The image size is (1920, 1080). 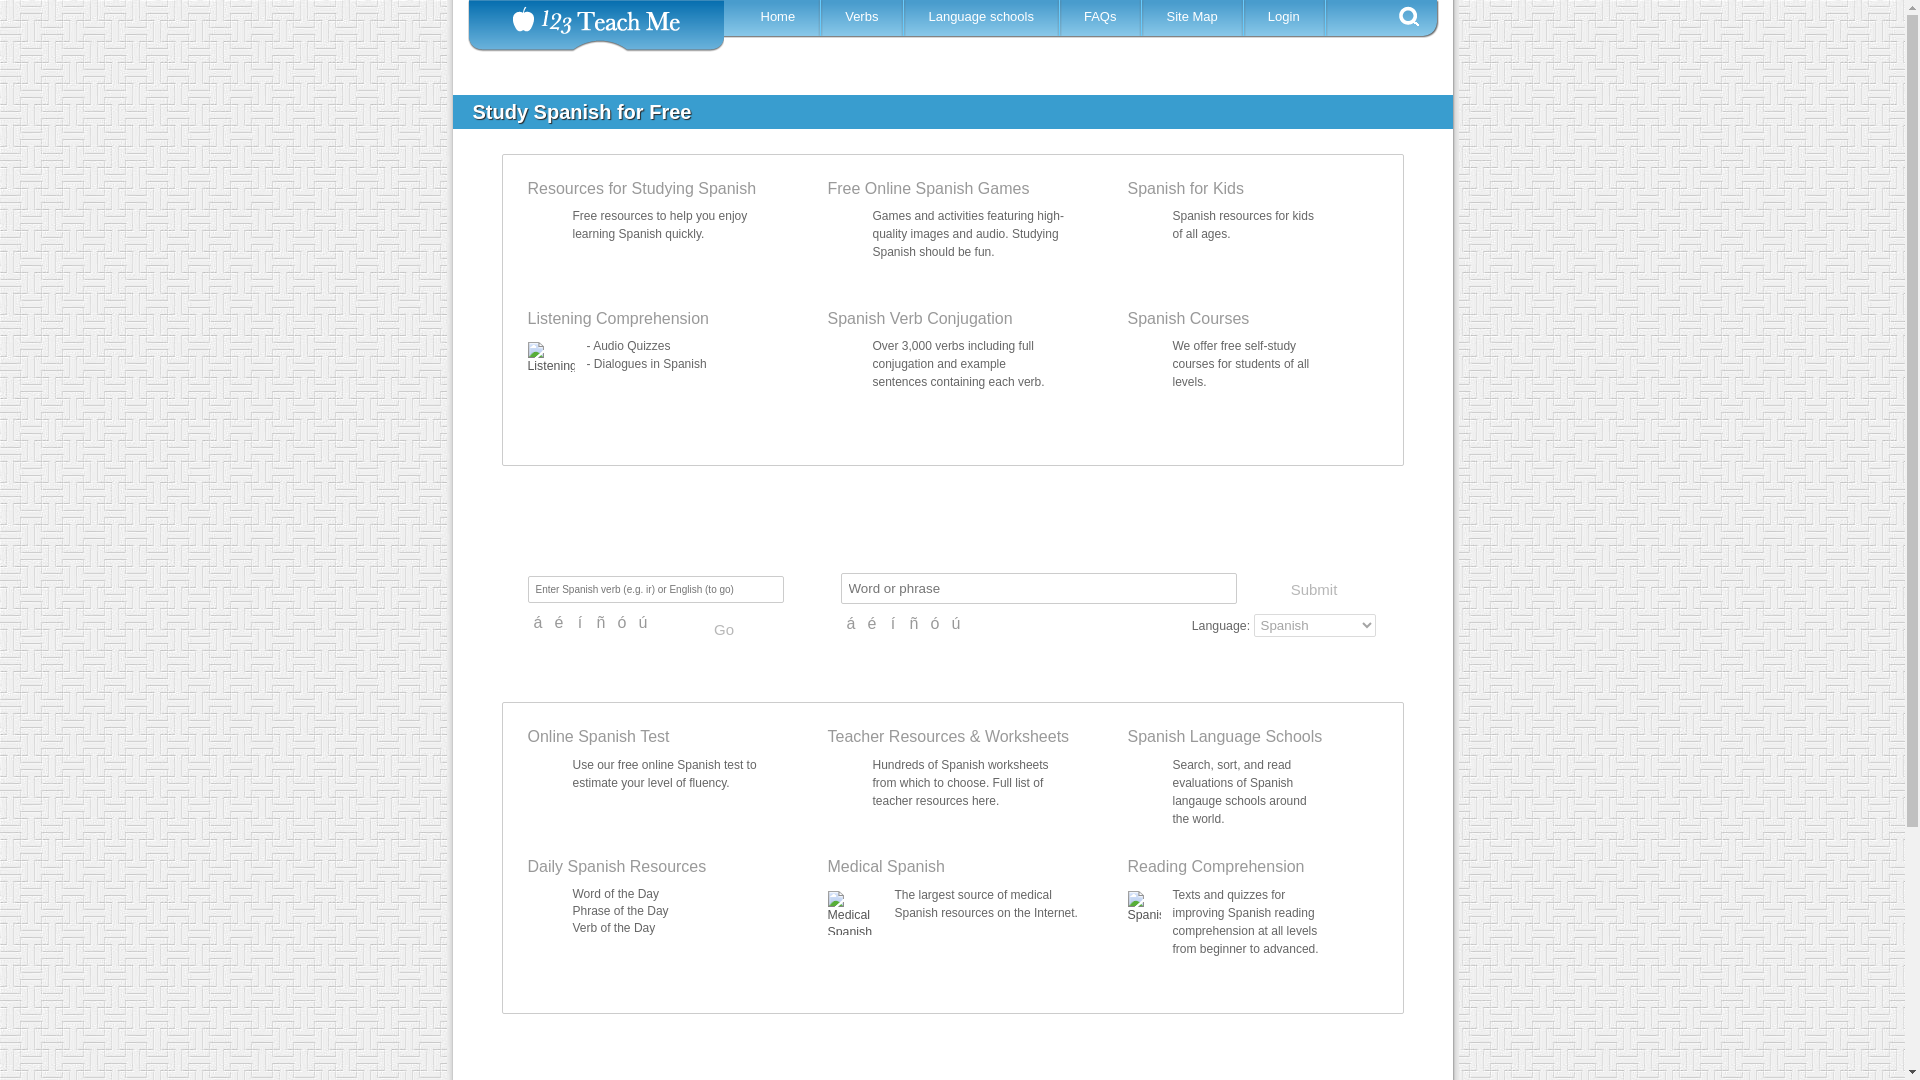 I want to click on Learn Spanish Online, so click(x=780, y=16).